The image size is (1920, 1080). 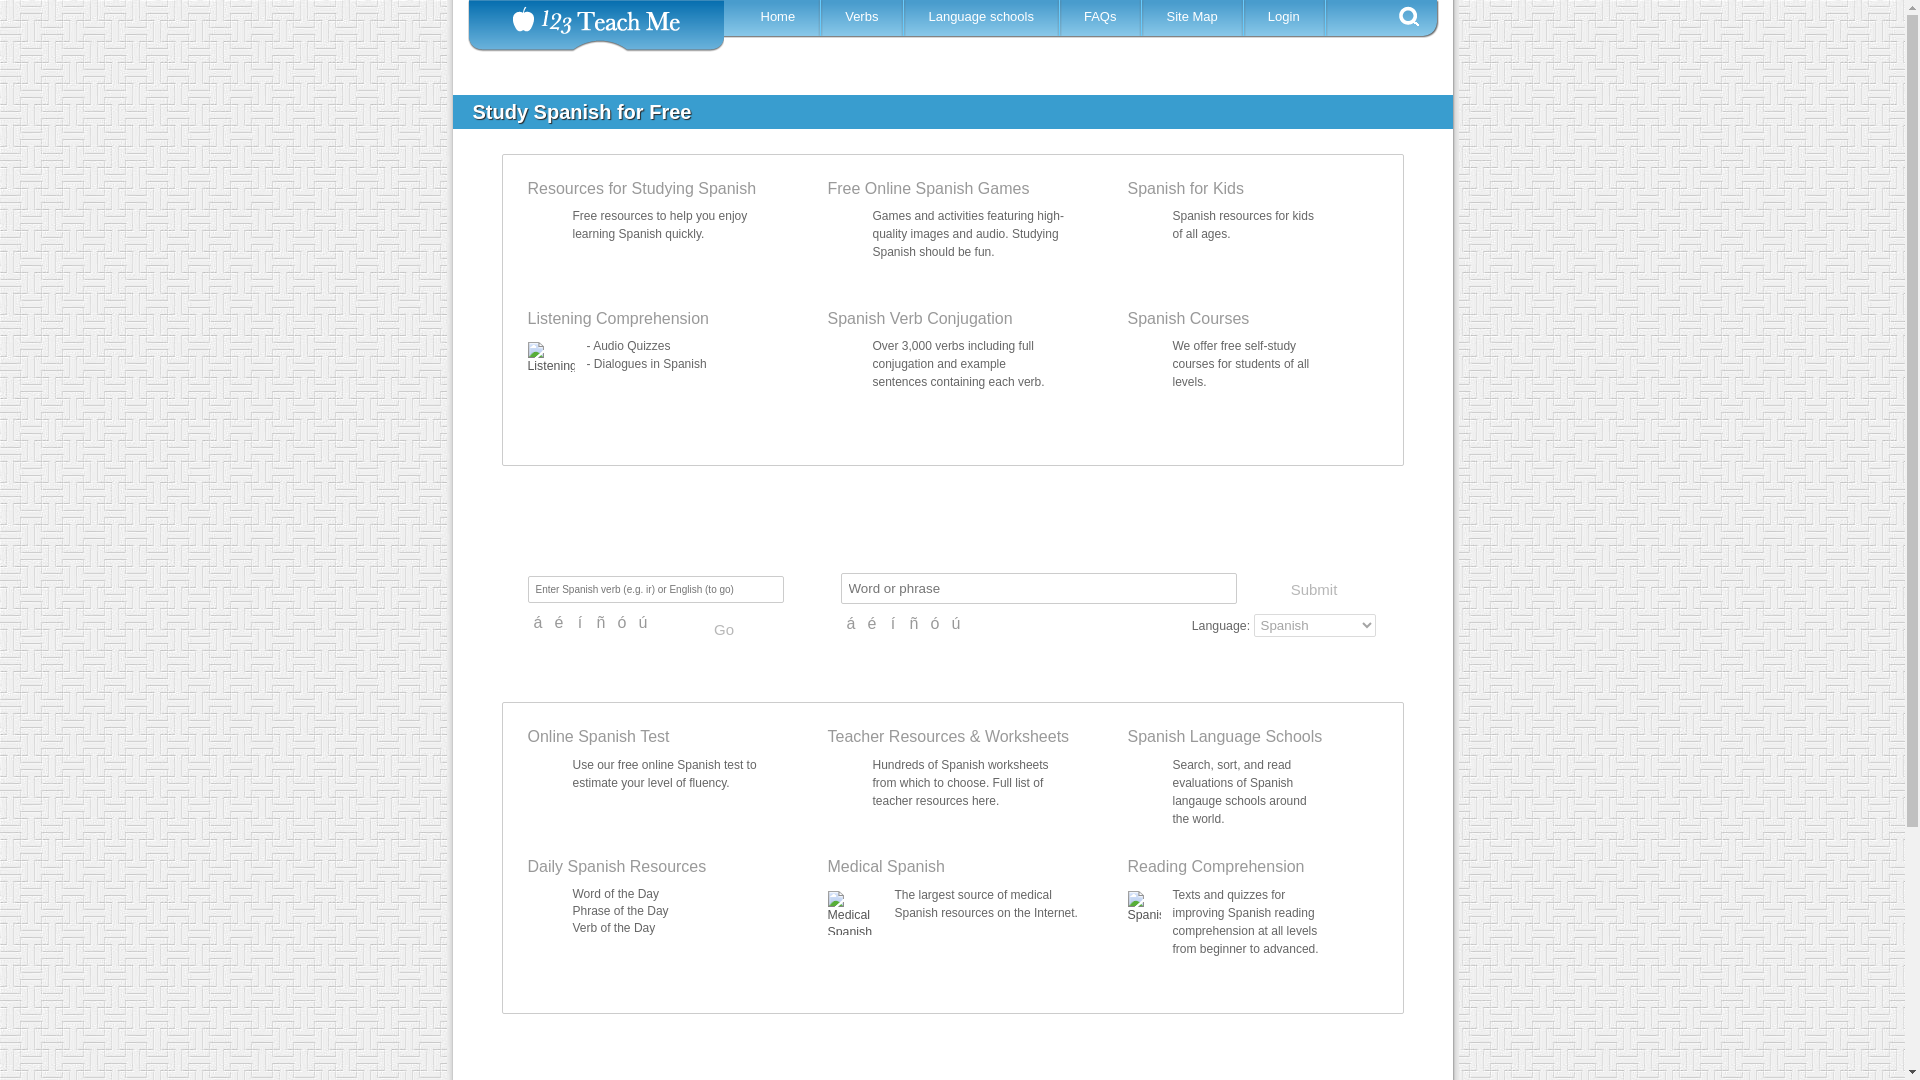 I want to click on Learn Spanish Online, so click(x=780, y=16).